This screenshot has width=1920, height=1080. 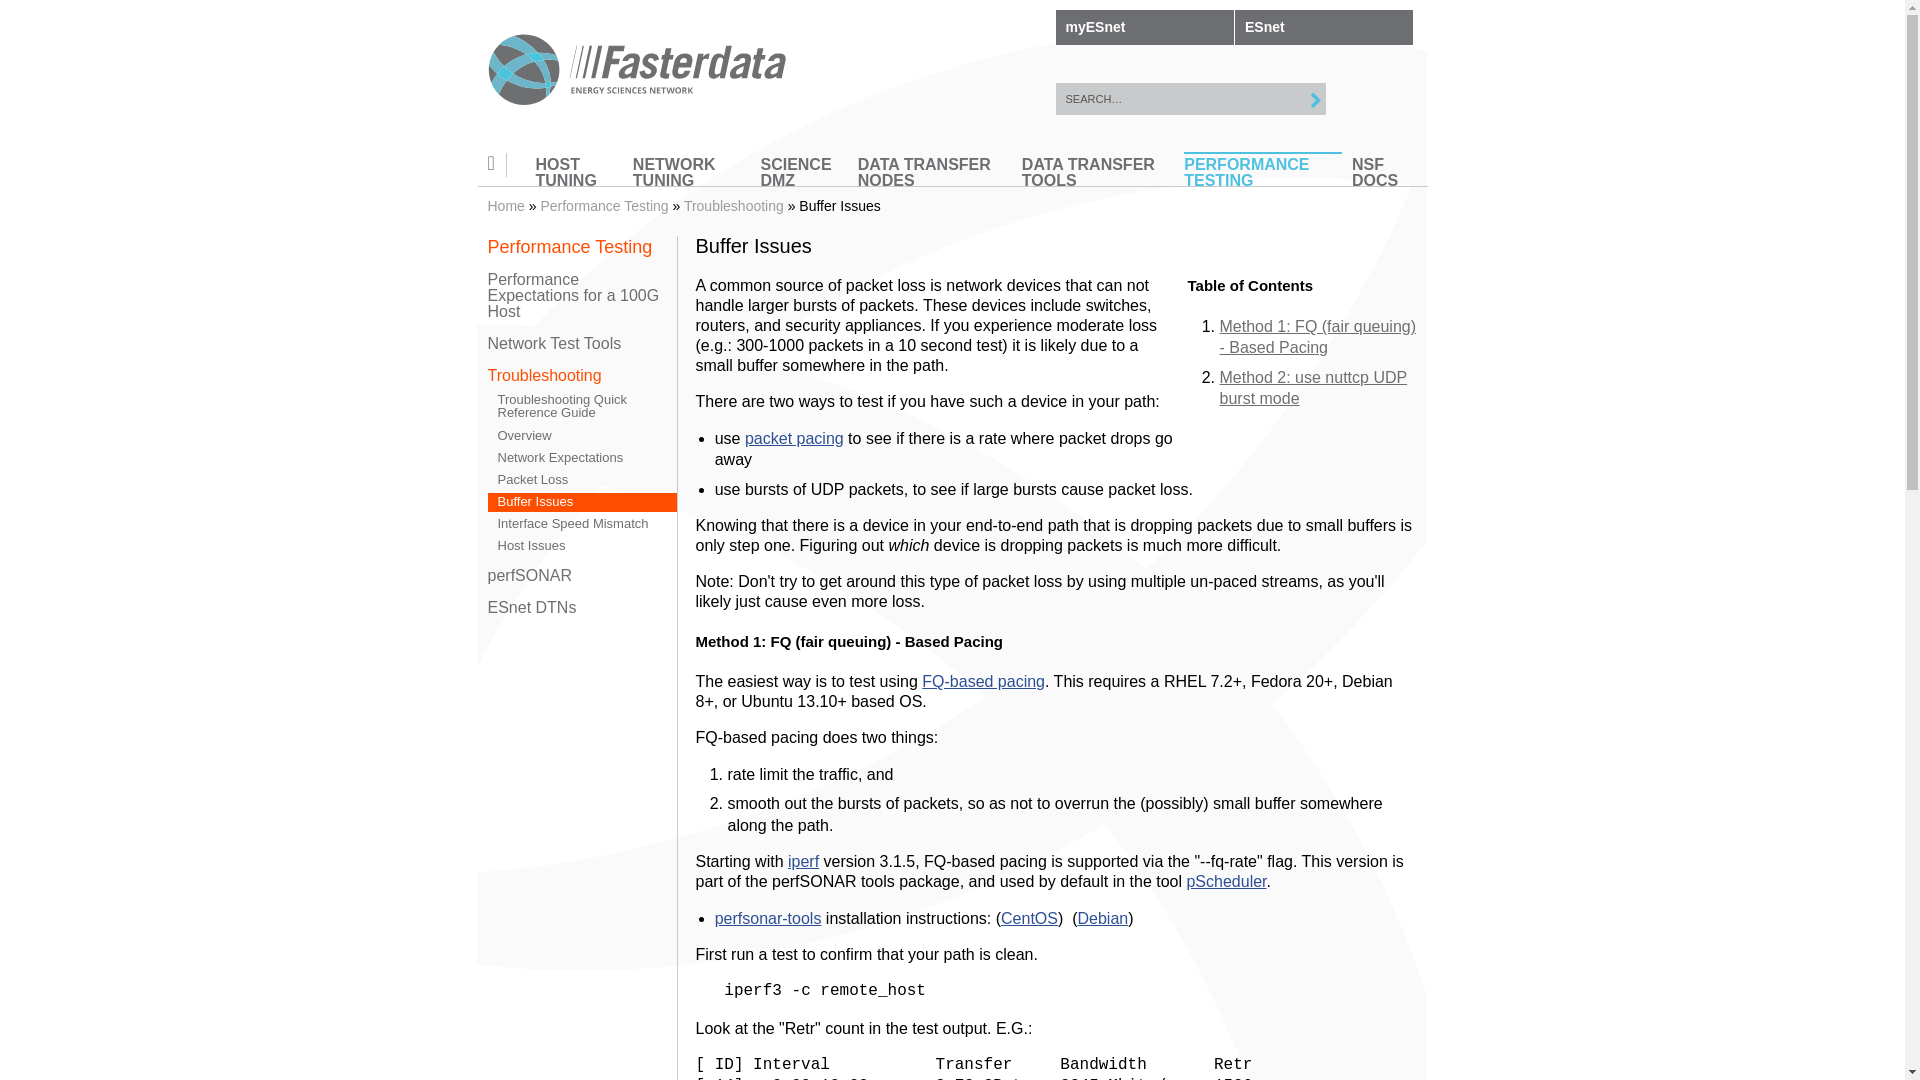 I want to click on Debian bundle installation, so click(x=1102, y=918).